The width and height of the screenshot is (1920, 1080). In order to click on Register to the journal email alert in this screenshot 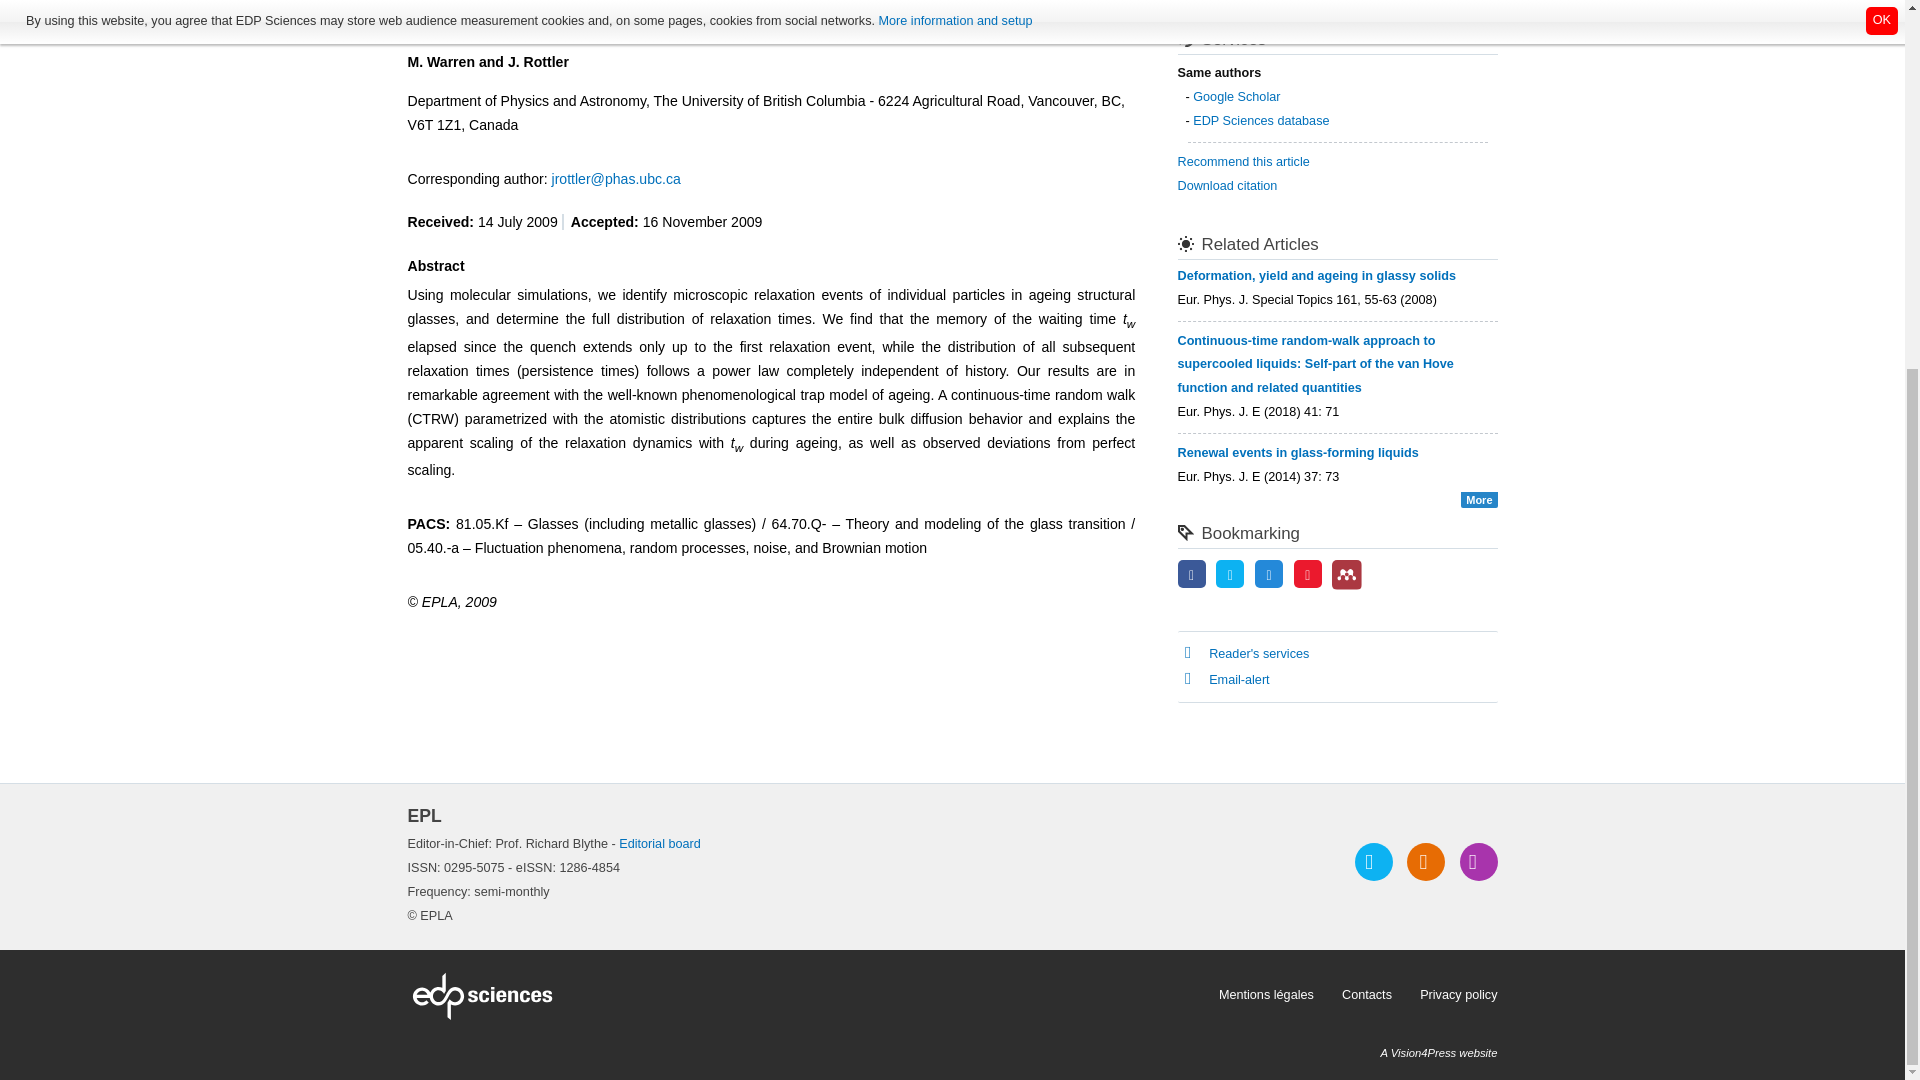, I will do `click(1478, 862)`.